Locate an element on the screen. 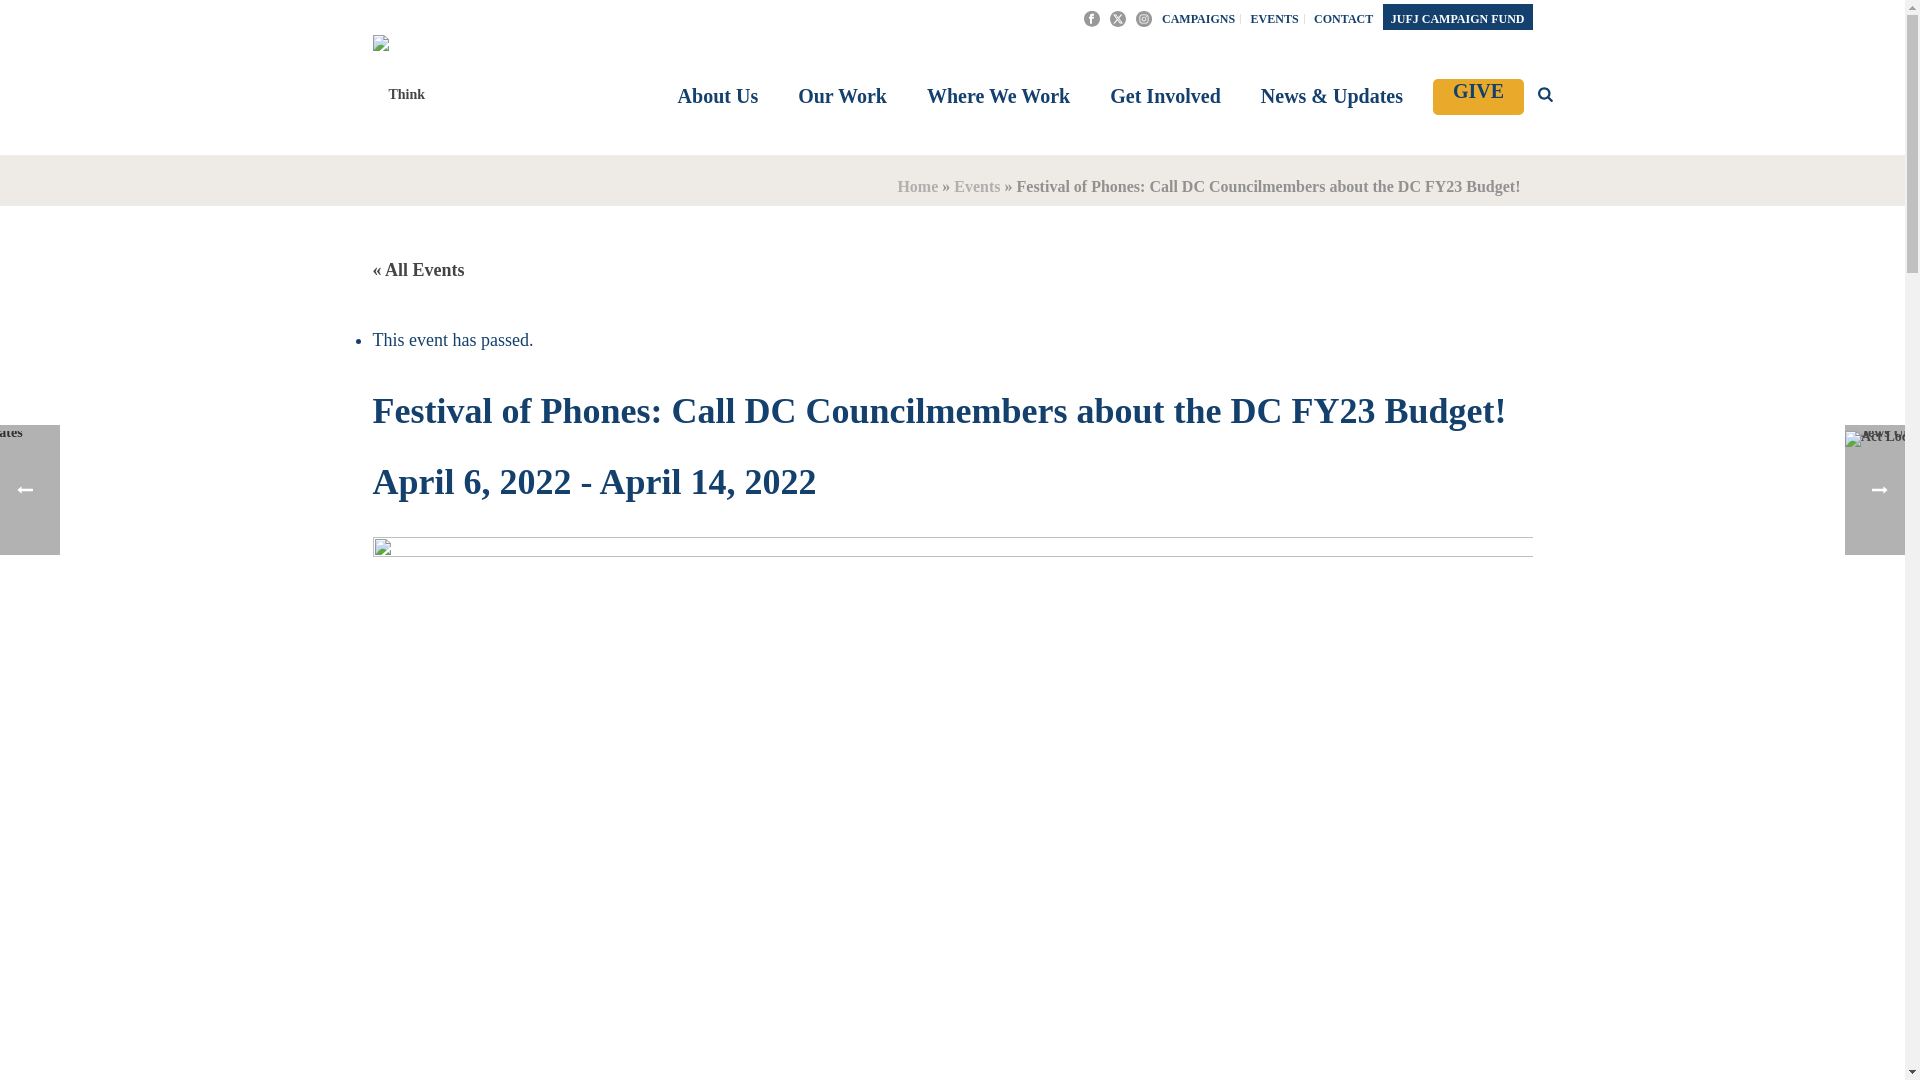 The image size is (1920, 1080). Get Involved is located at coordinates (1165, 97).